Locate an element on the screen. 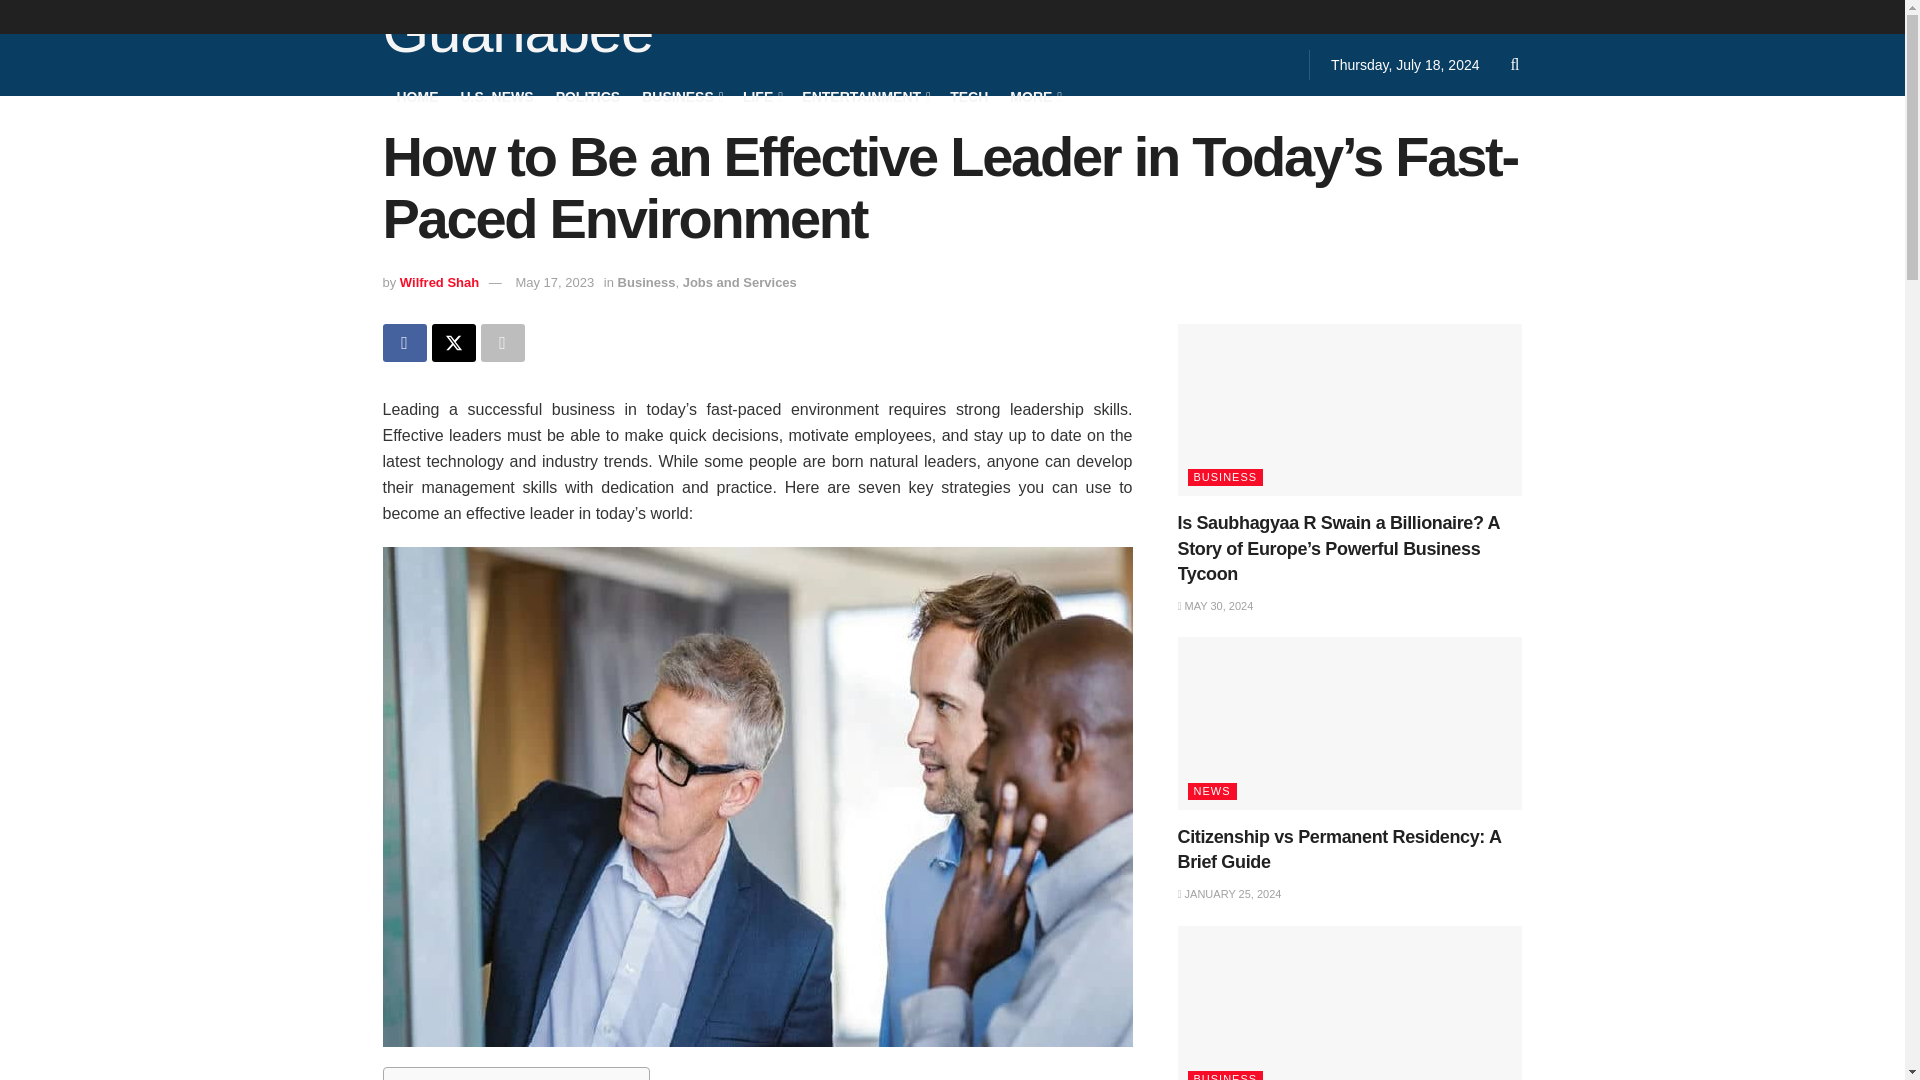 The height and width of the screenshot is (1080, 1920). Guanabee is located at coordinates (517, 34).